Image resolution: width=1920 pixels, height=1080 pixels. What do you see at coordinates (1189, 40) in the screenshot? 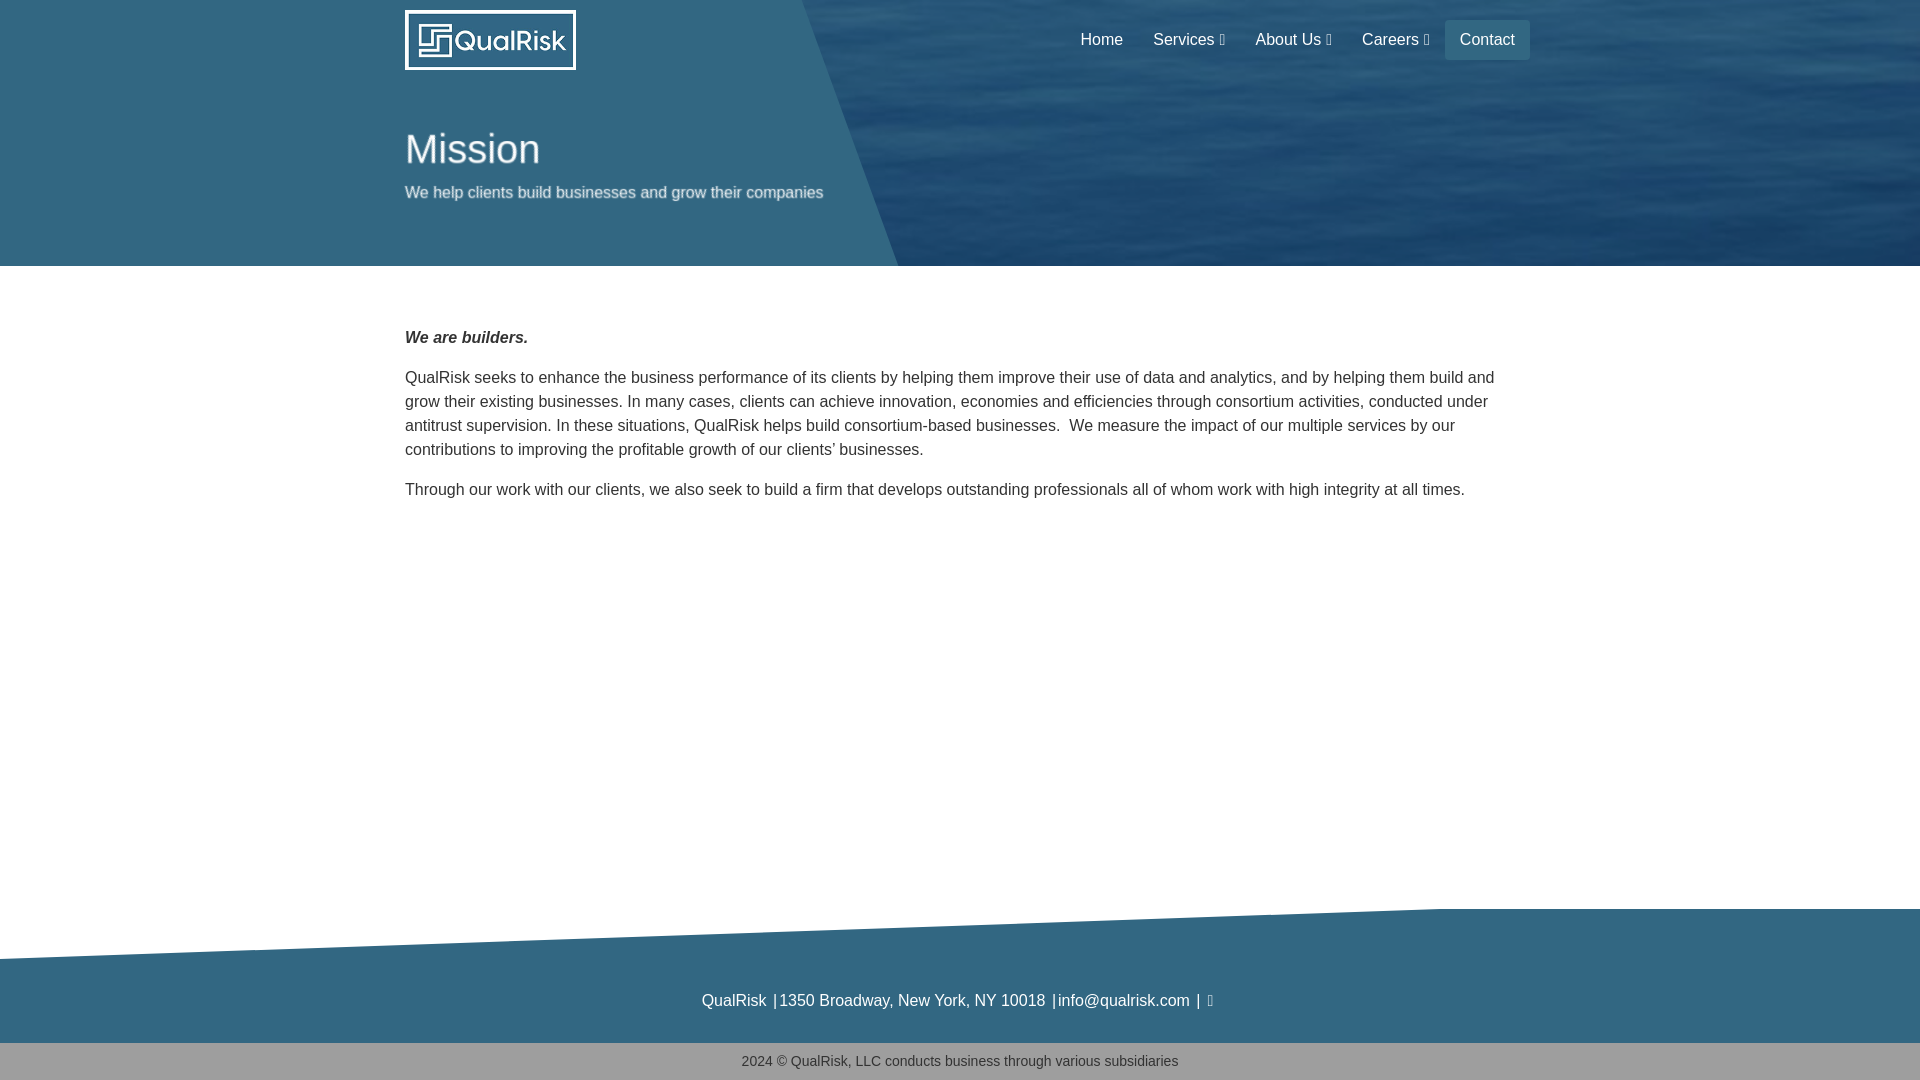
I see `Services` at bounding box center [1189, 40].